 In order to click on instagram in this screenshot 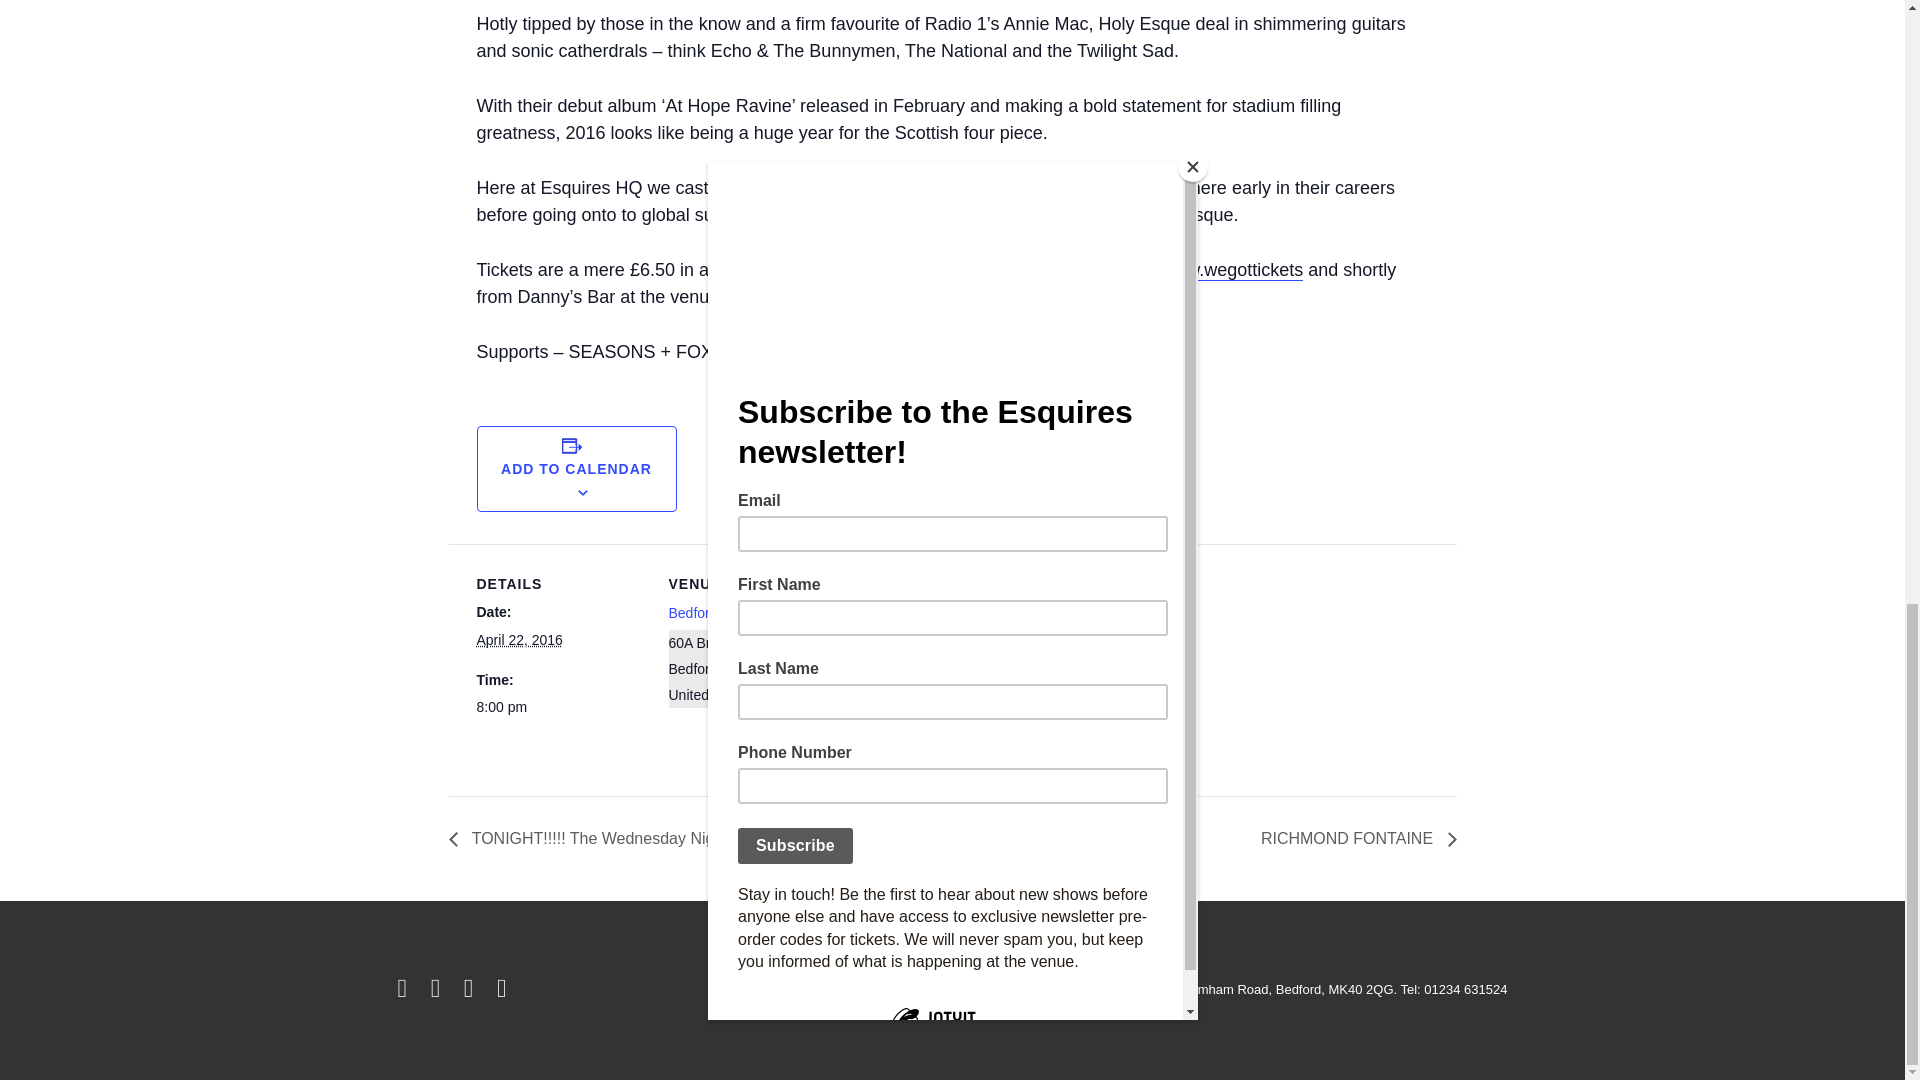, I will do `click(472, 992)`.